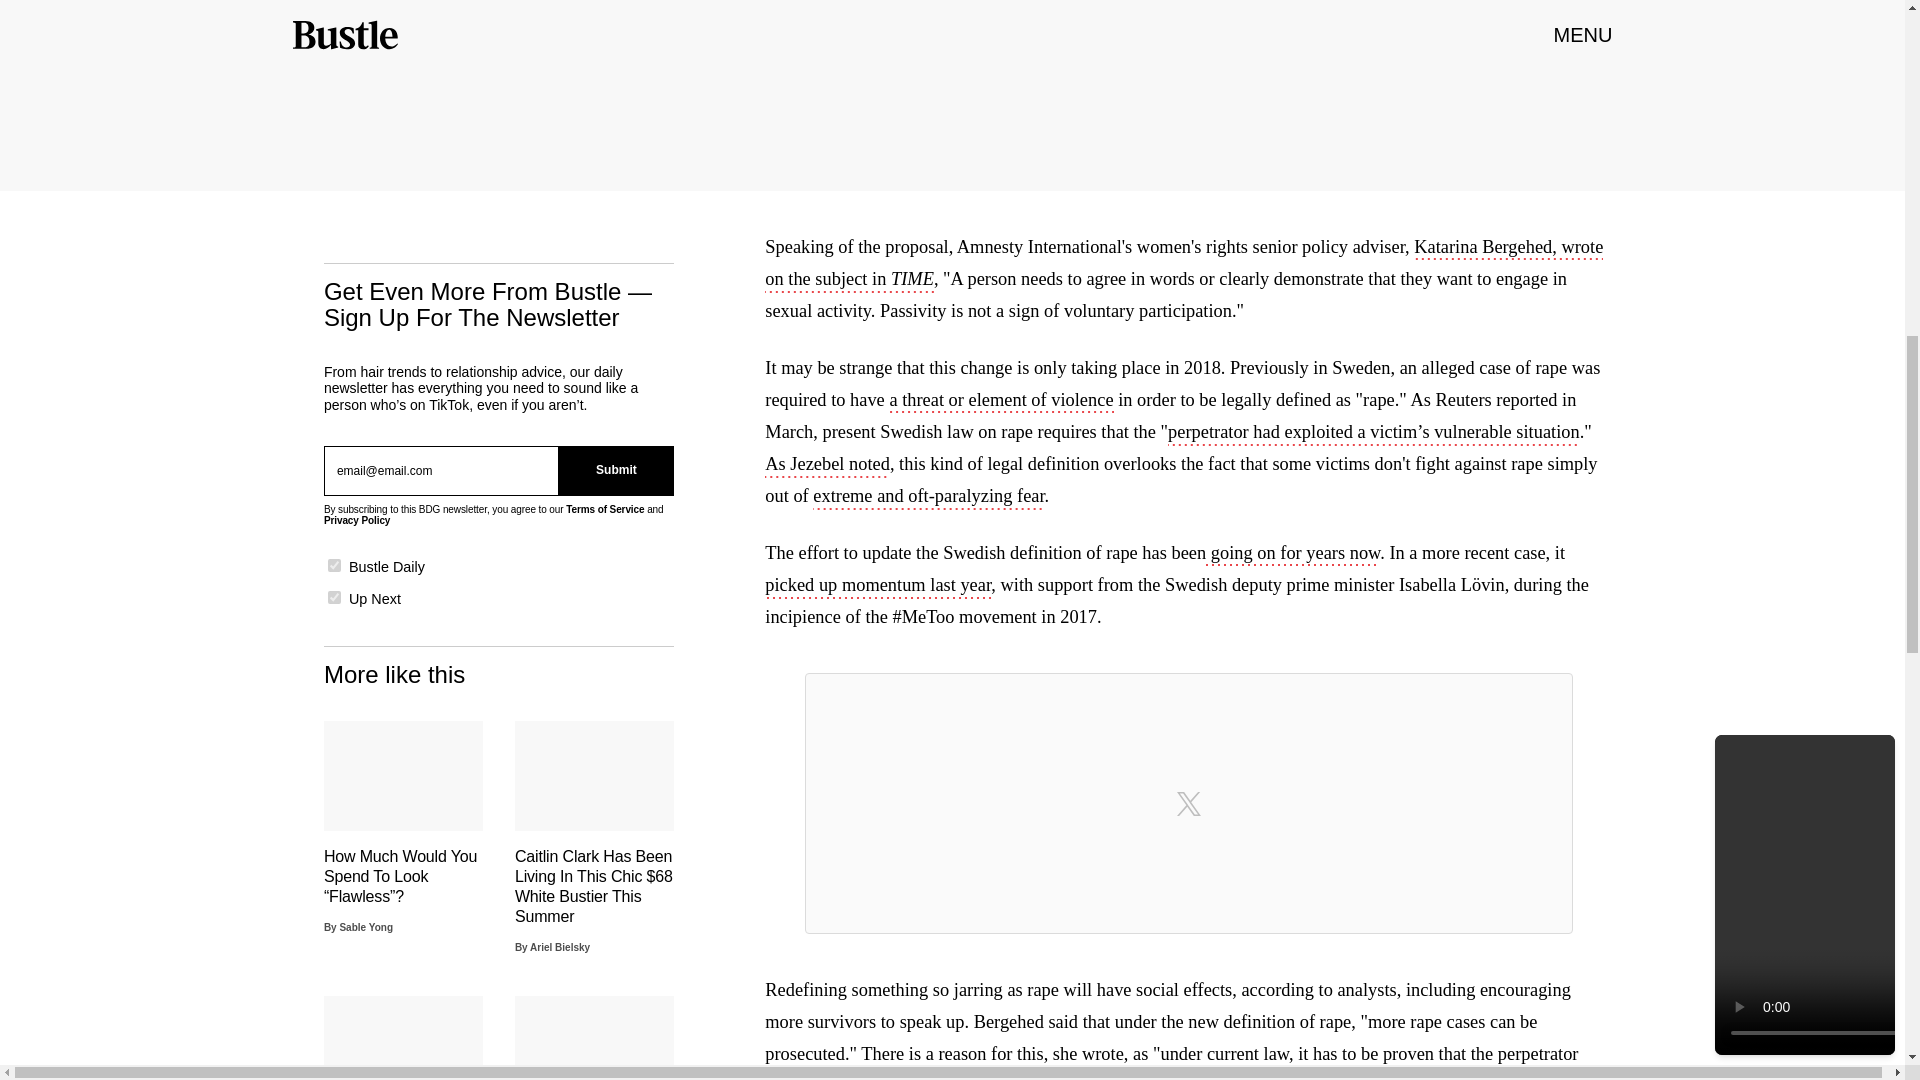  What do you see at coordinates (1000, 401) in the screenshot?
I see `a threat or element of violence` at bounding box center [1000, 401].